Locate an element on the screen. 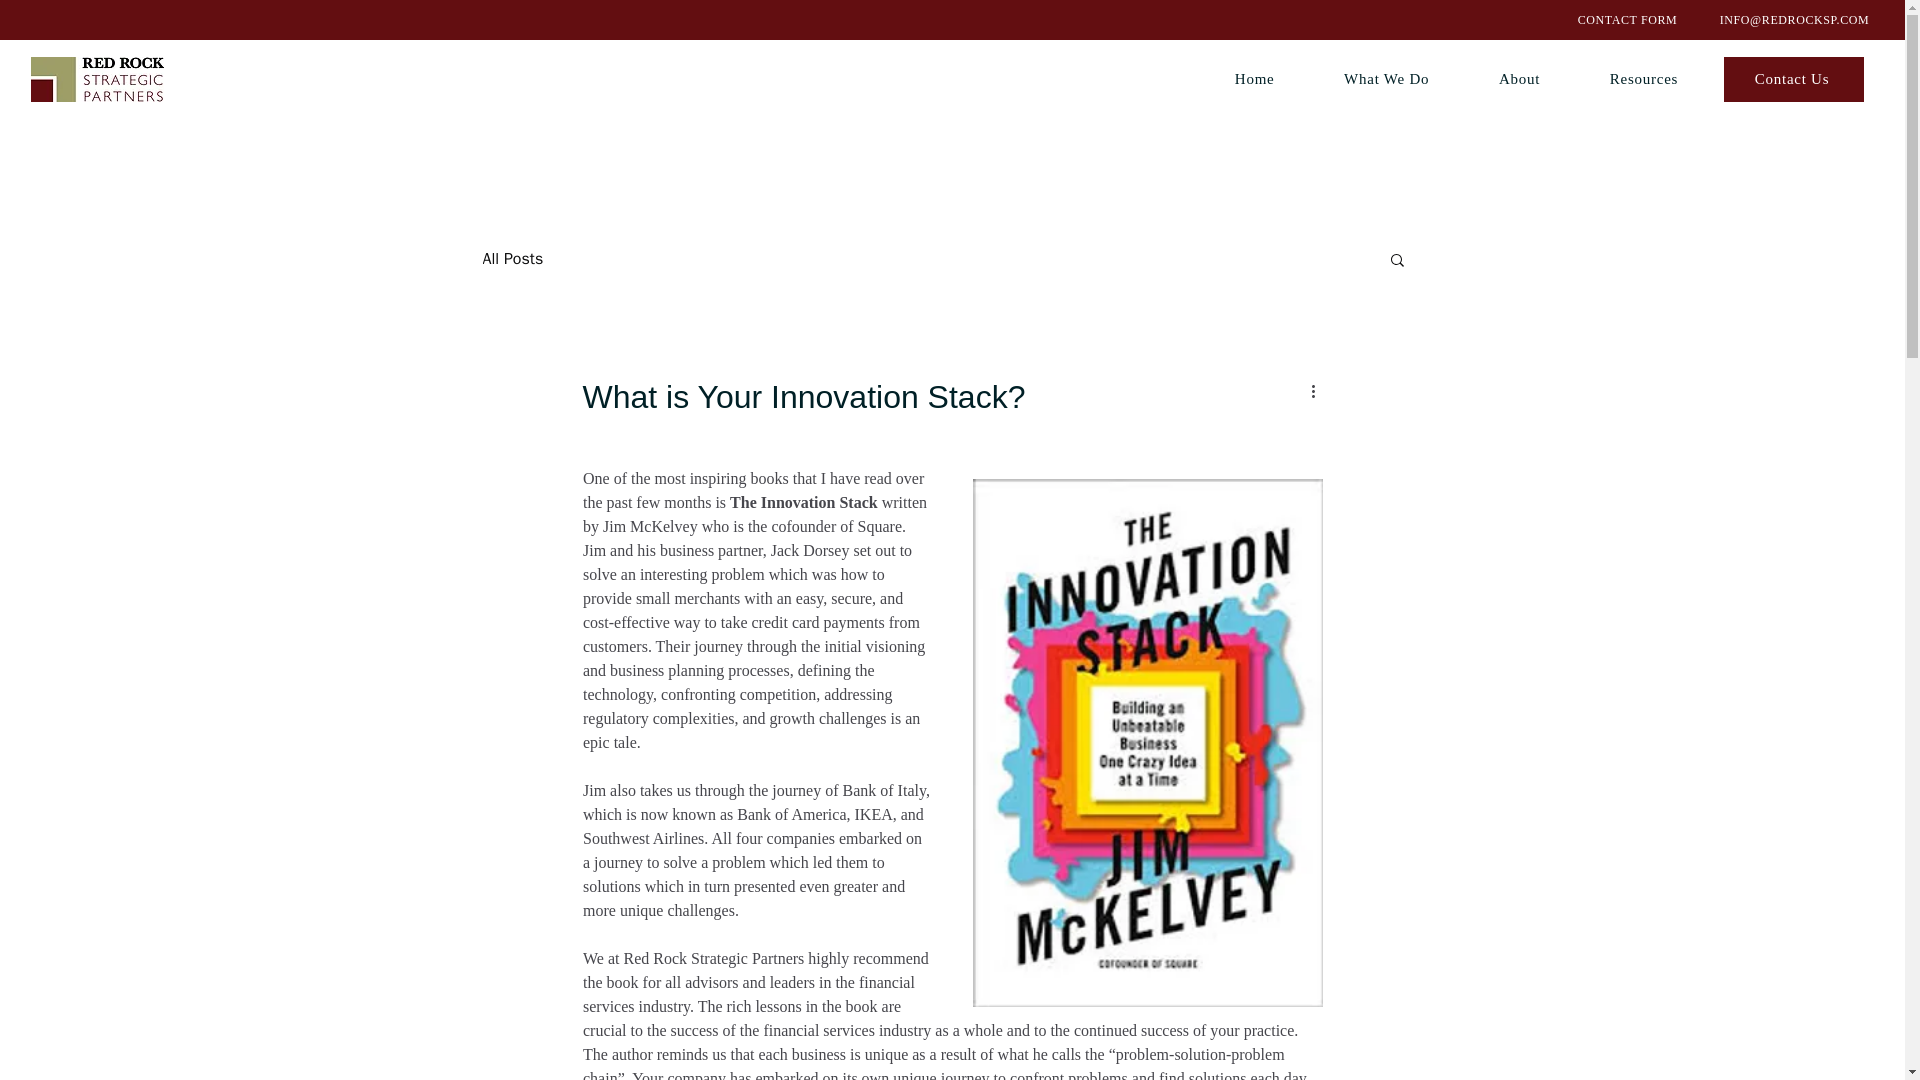  CONTACT FORM is located at coordinates (1627, 20).